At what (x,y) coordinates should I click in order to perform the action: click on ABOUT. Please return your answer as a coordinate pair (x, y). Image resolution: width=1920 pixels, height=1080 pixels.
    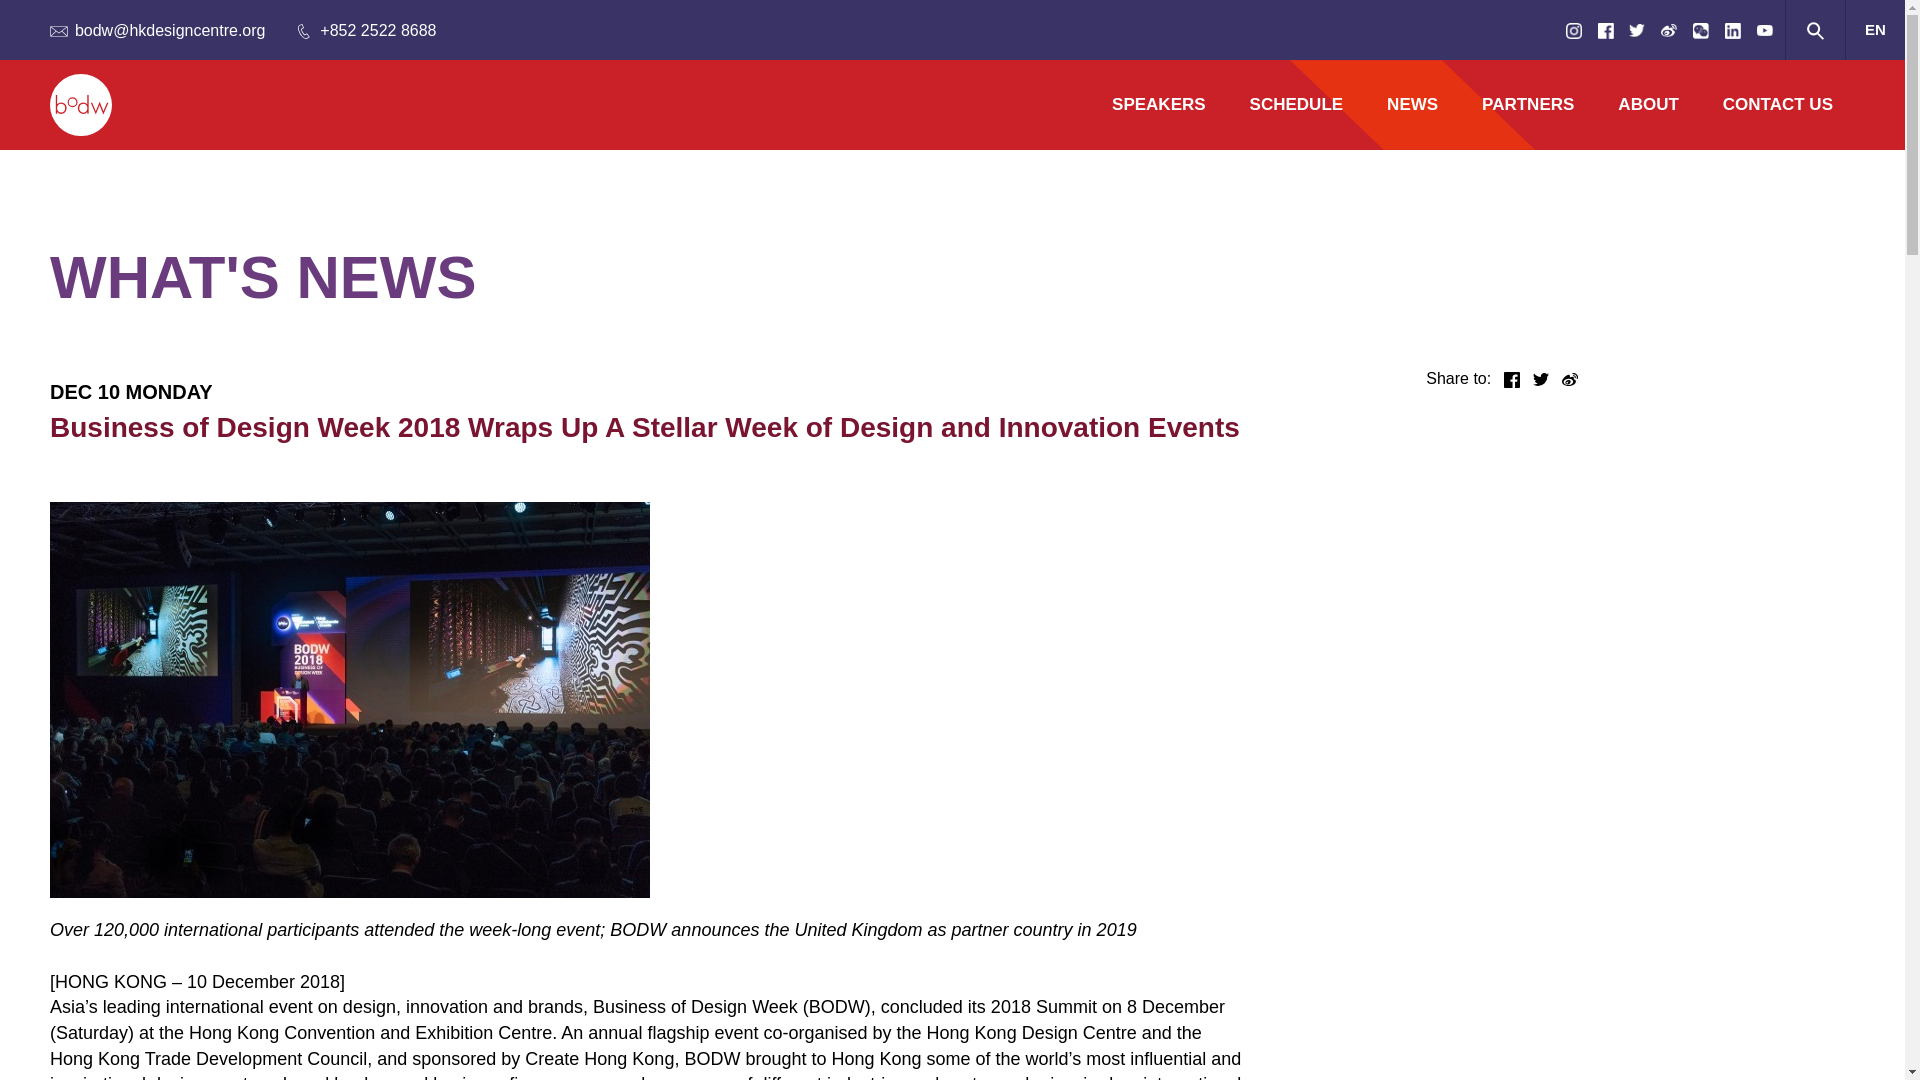
    Looking at the image, I should click on (1647, 105).